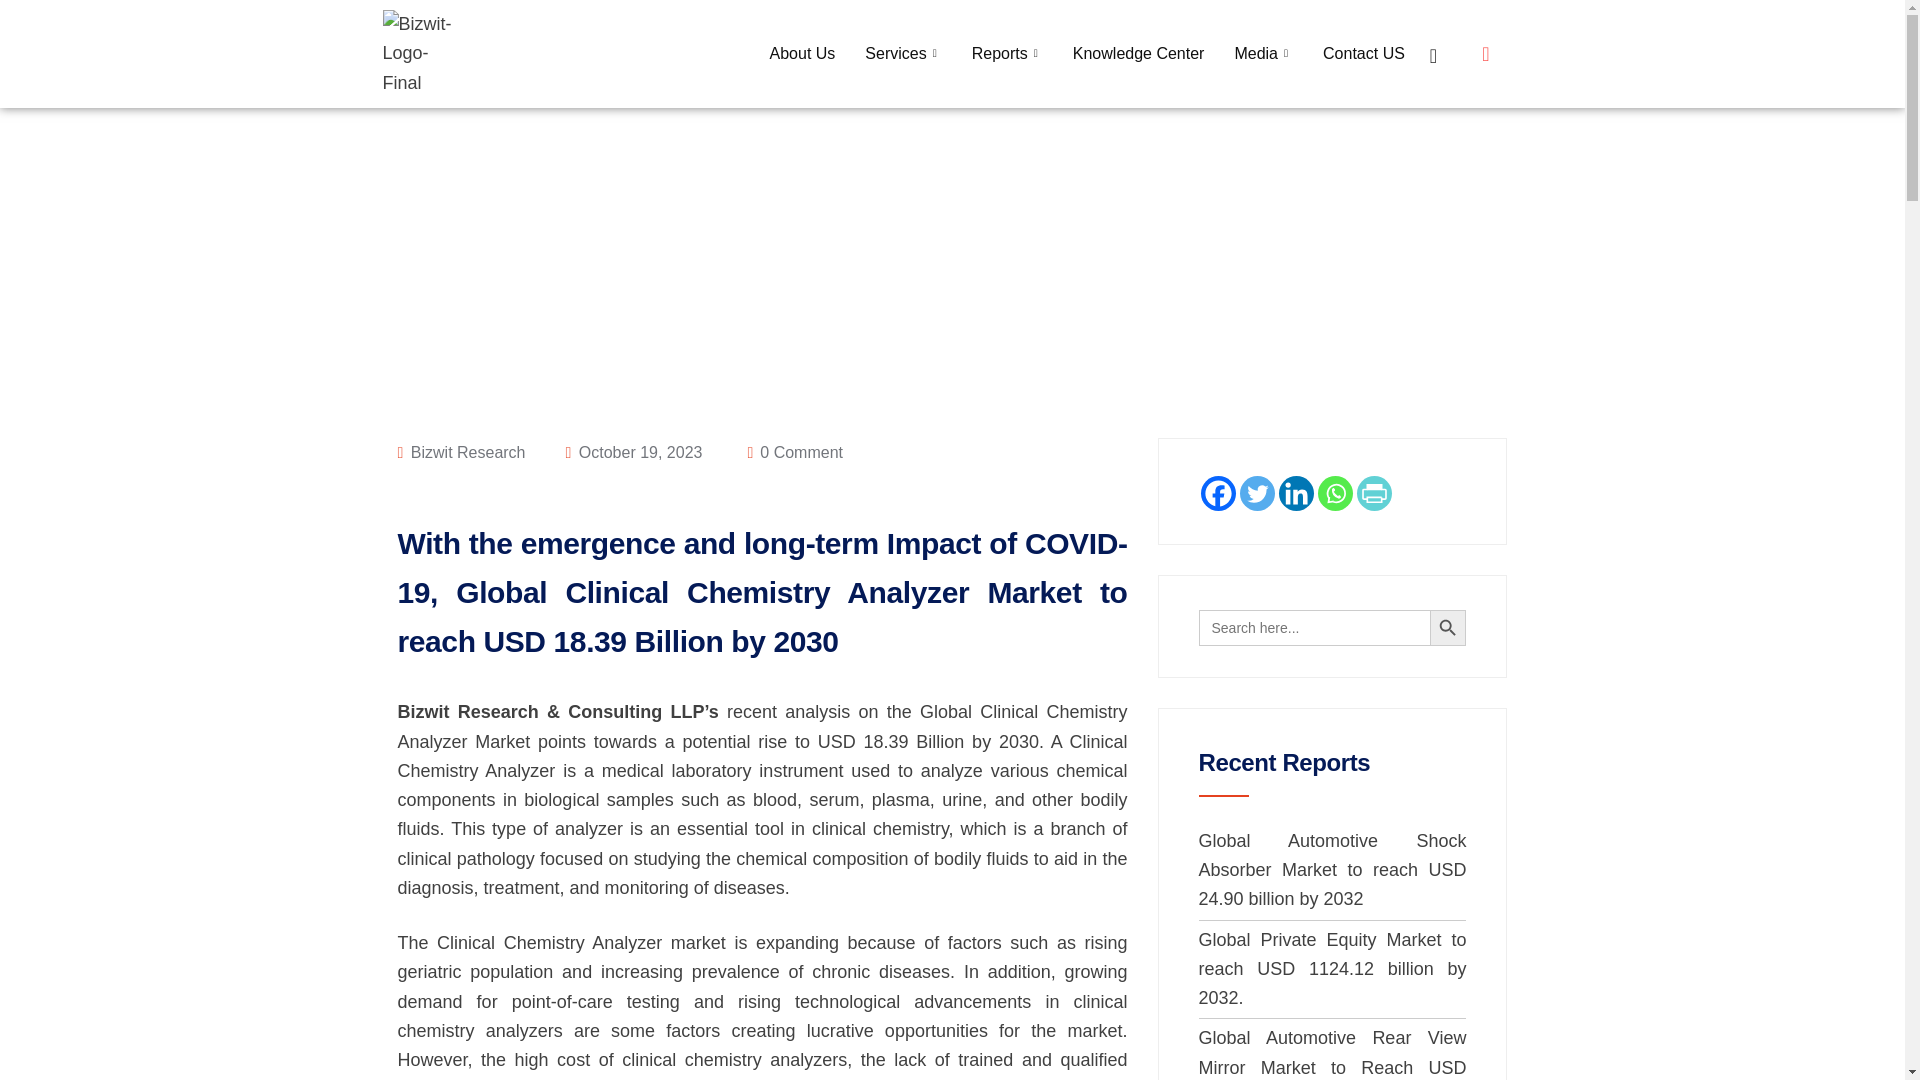 Image resolution: width=1920 pixels, height=1080 pixels. Describe the element at coordinates (802, 54) in the screenshot. I see `About Us` at that location.